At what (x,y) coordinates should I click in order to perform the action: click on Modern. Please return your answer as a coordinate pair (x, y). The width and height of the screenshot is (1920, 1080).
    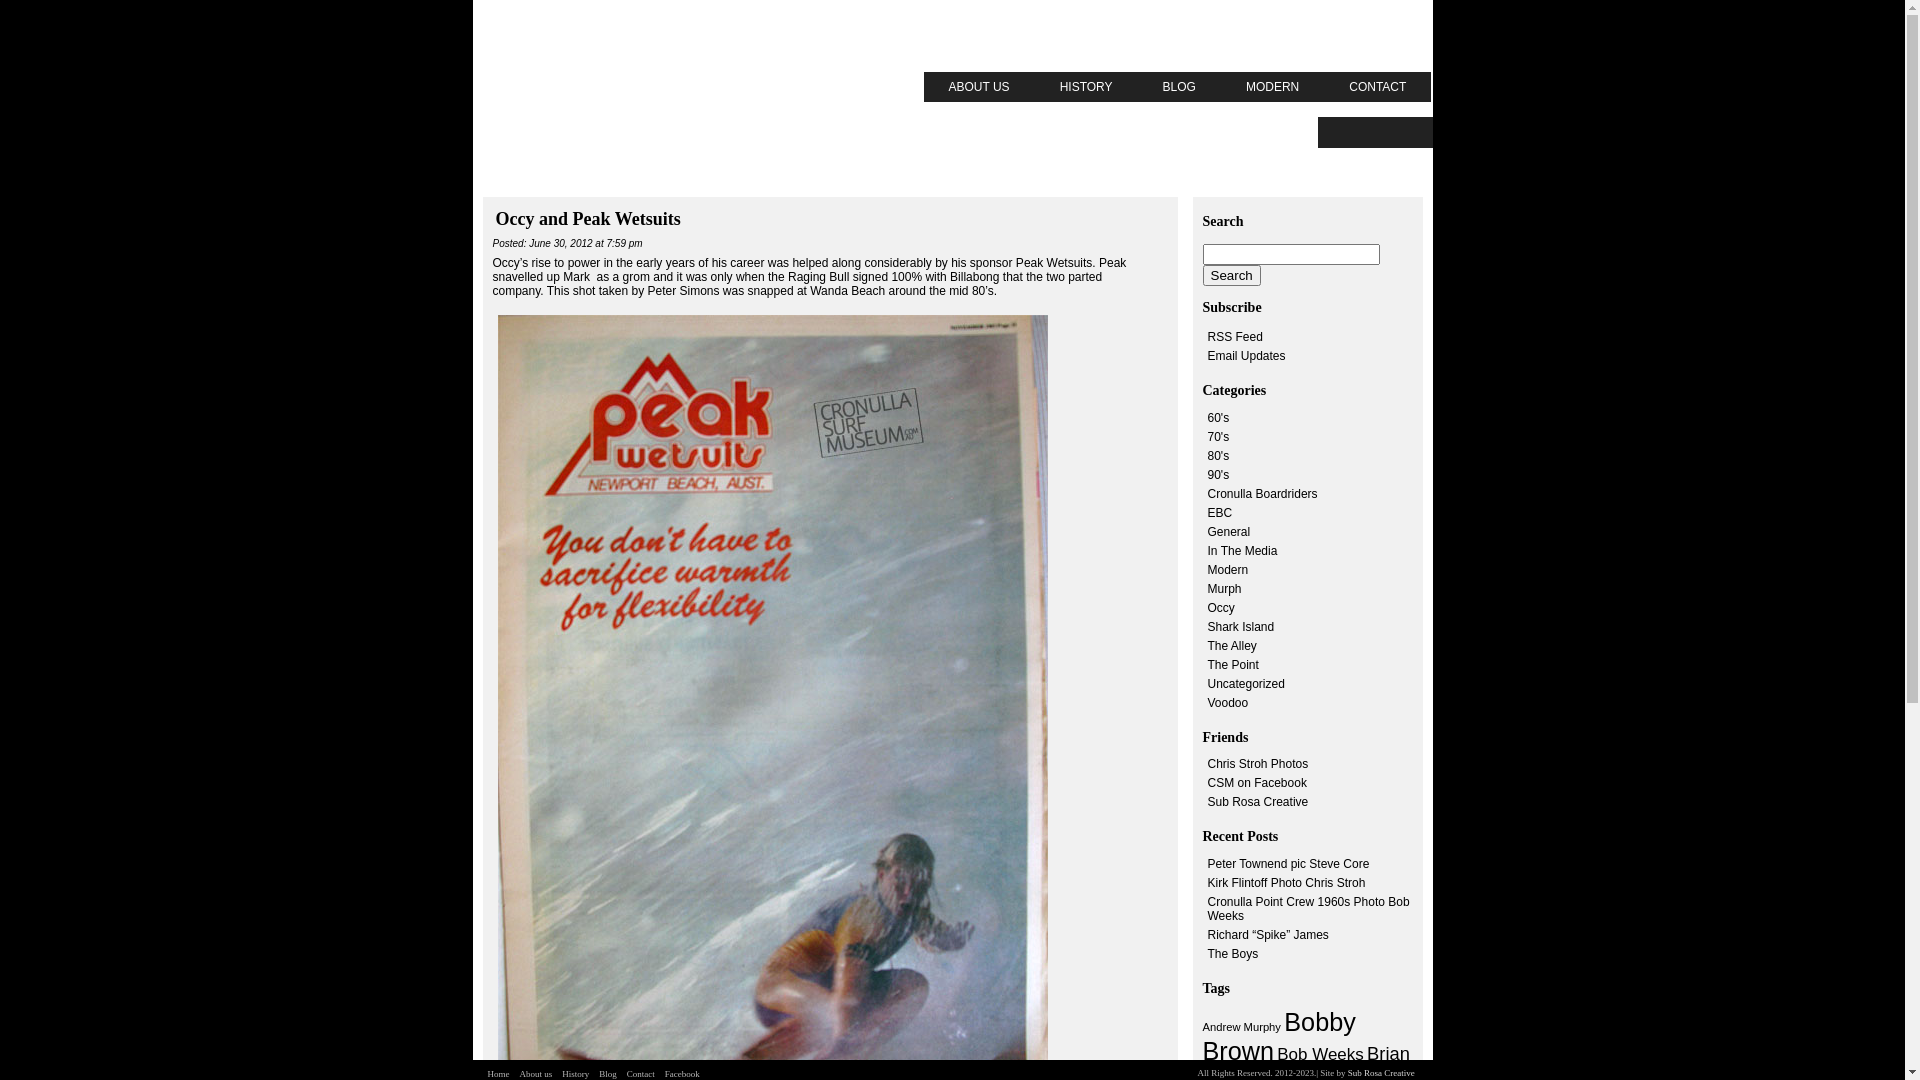
    Looking at the image, I should click on (1228, 570).